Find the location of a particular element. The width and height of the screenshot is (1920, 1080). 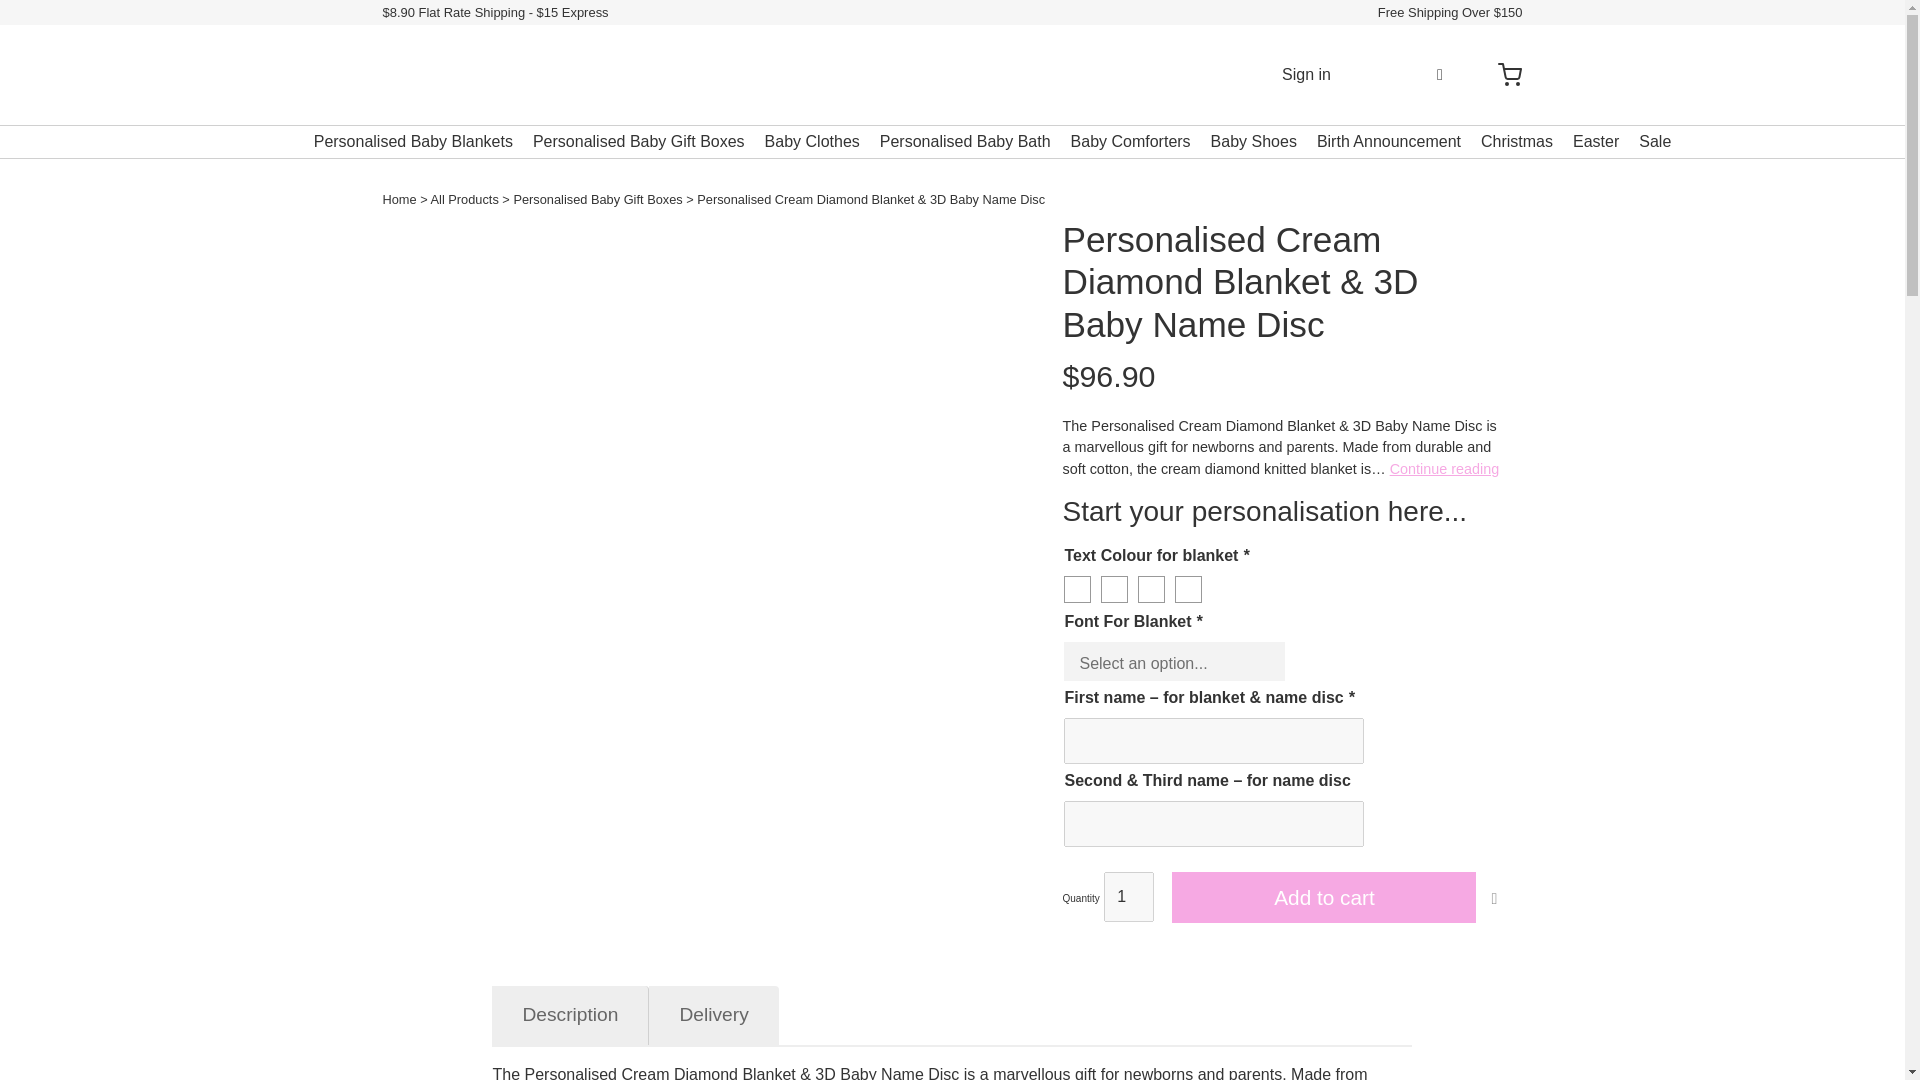

Baby Clothes is located at coordinates (812, 141).